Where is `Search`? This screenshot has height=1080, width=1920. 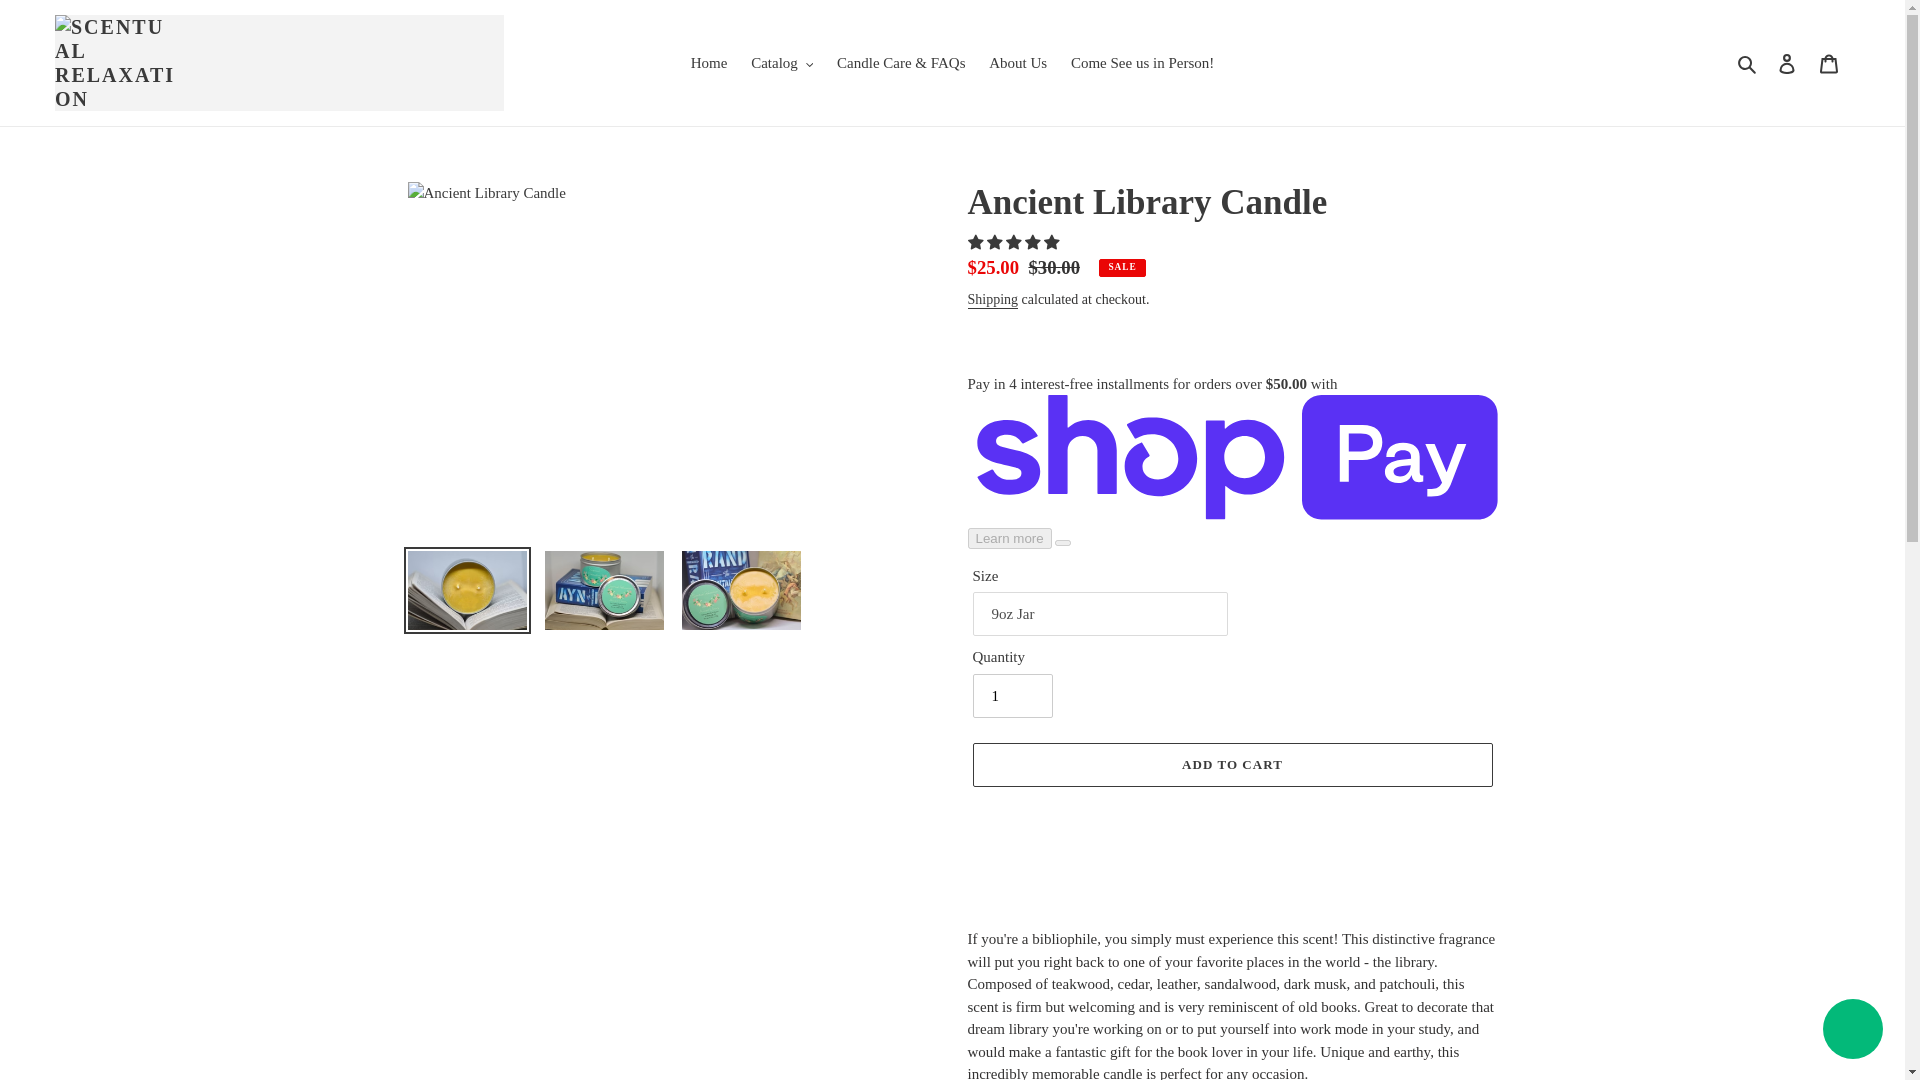
Search is located at coordinates (1748, 62).